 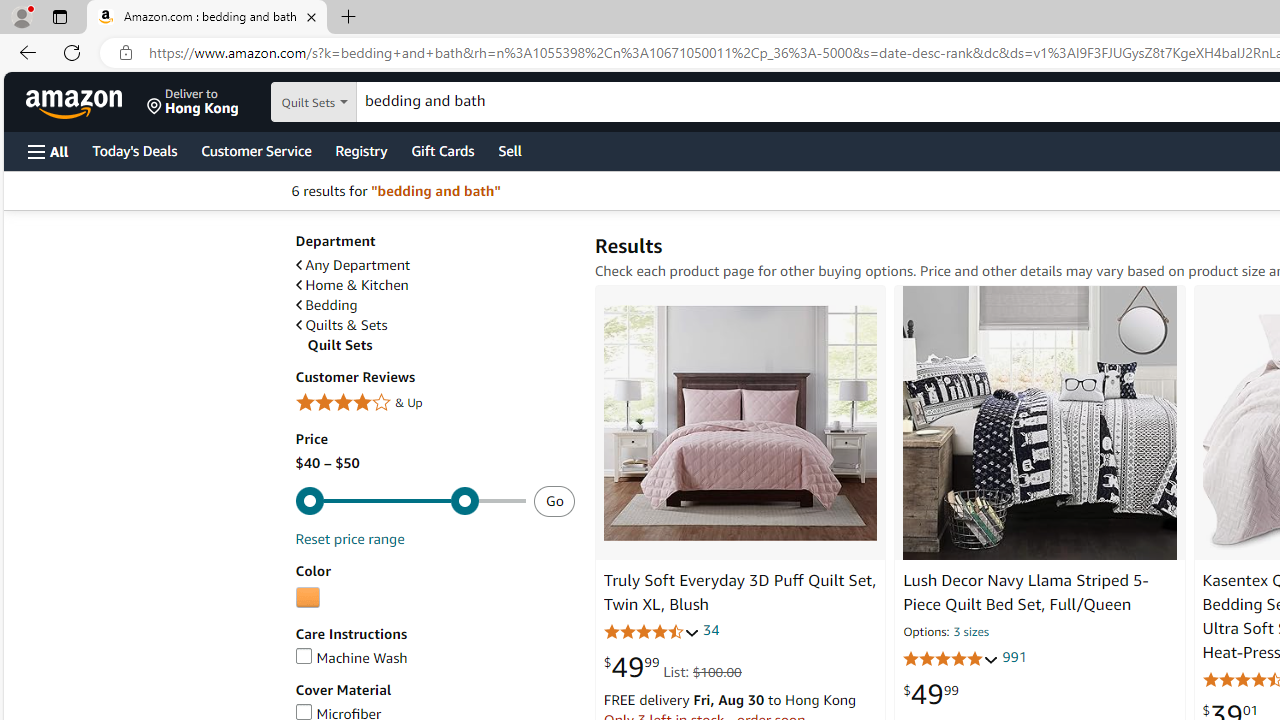 What do you see at coordinates (651, 631) in the screenshot?
I see `4.3 out of 5 stars` at bounding box center [651, 631].